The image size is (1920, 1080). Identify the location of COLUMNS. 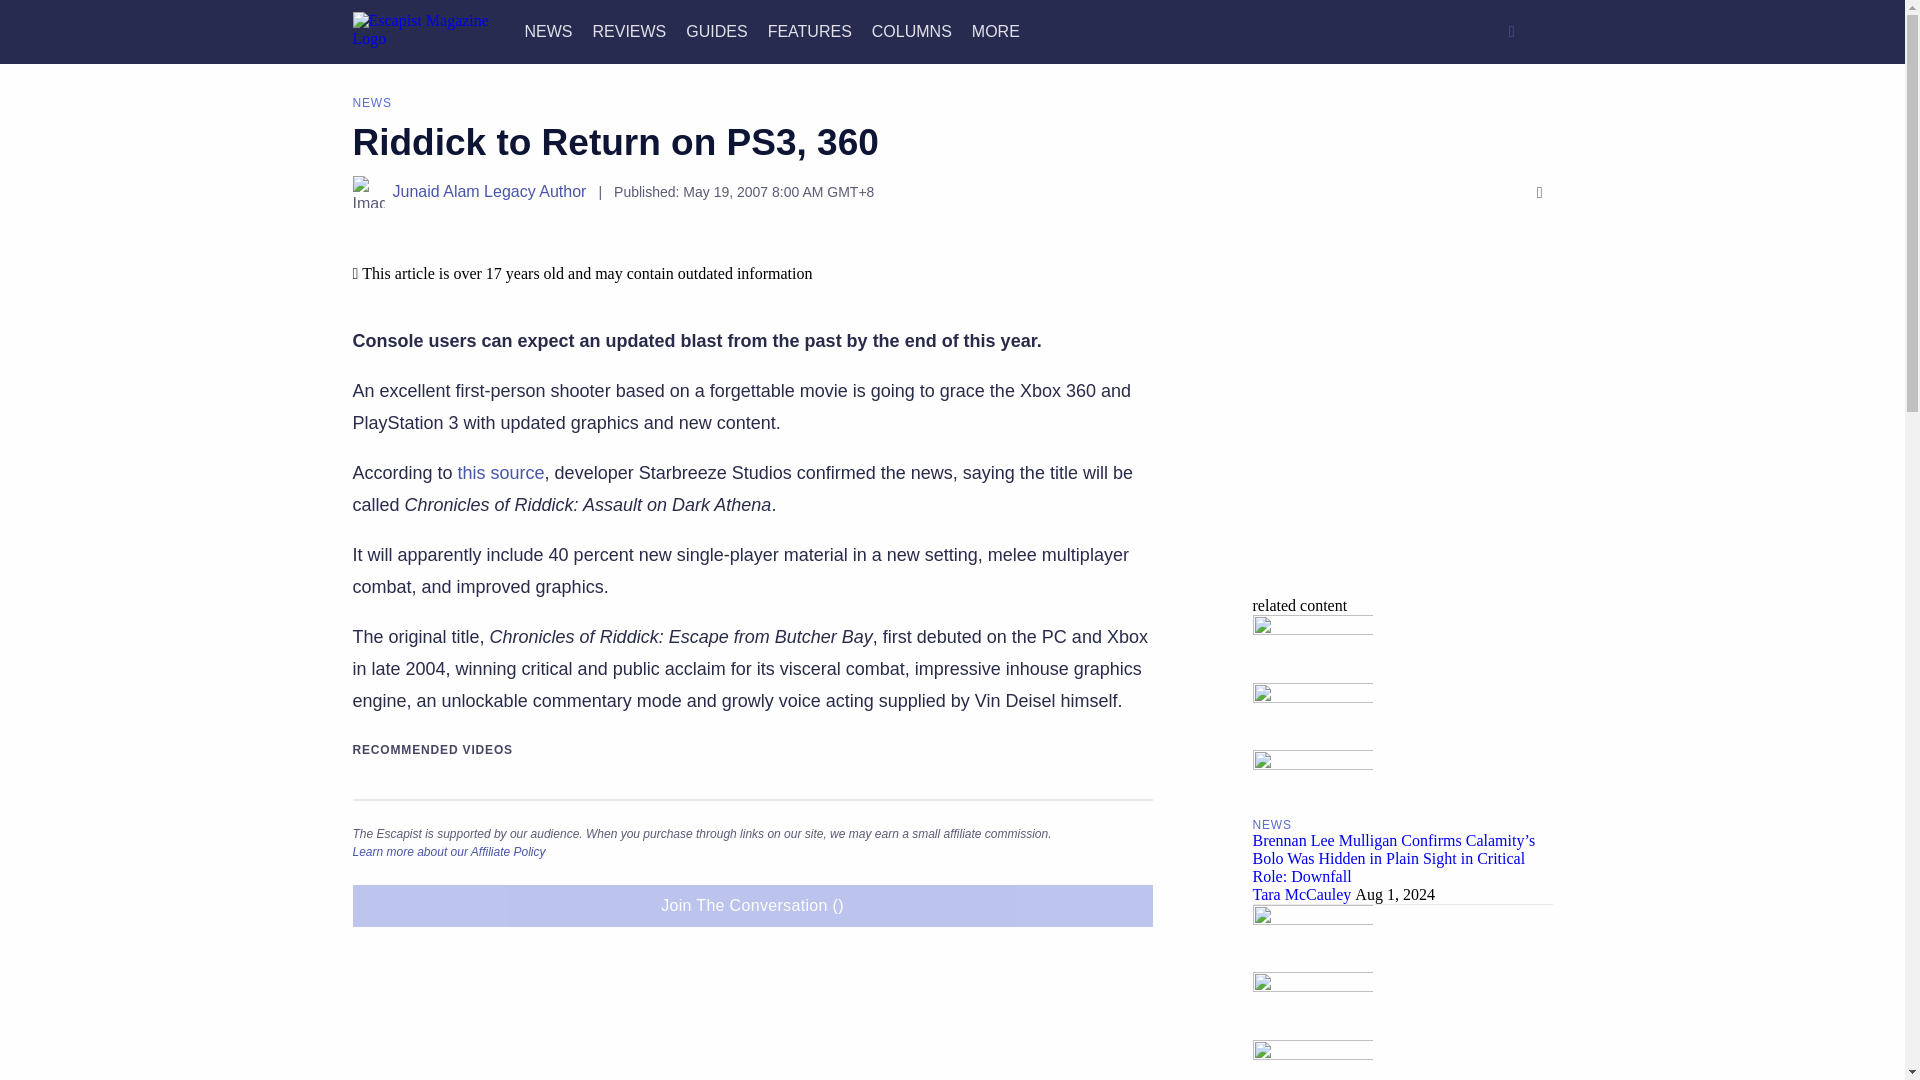
(912, 30).